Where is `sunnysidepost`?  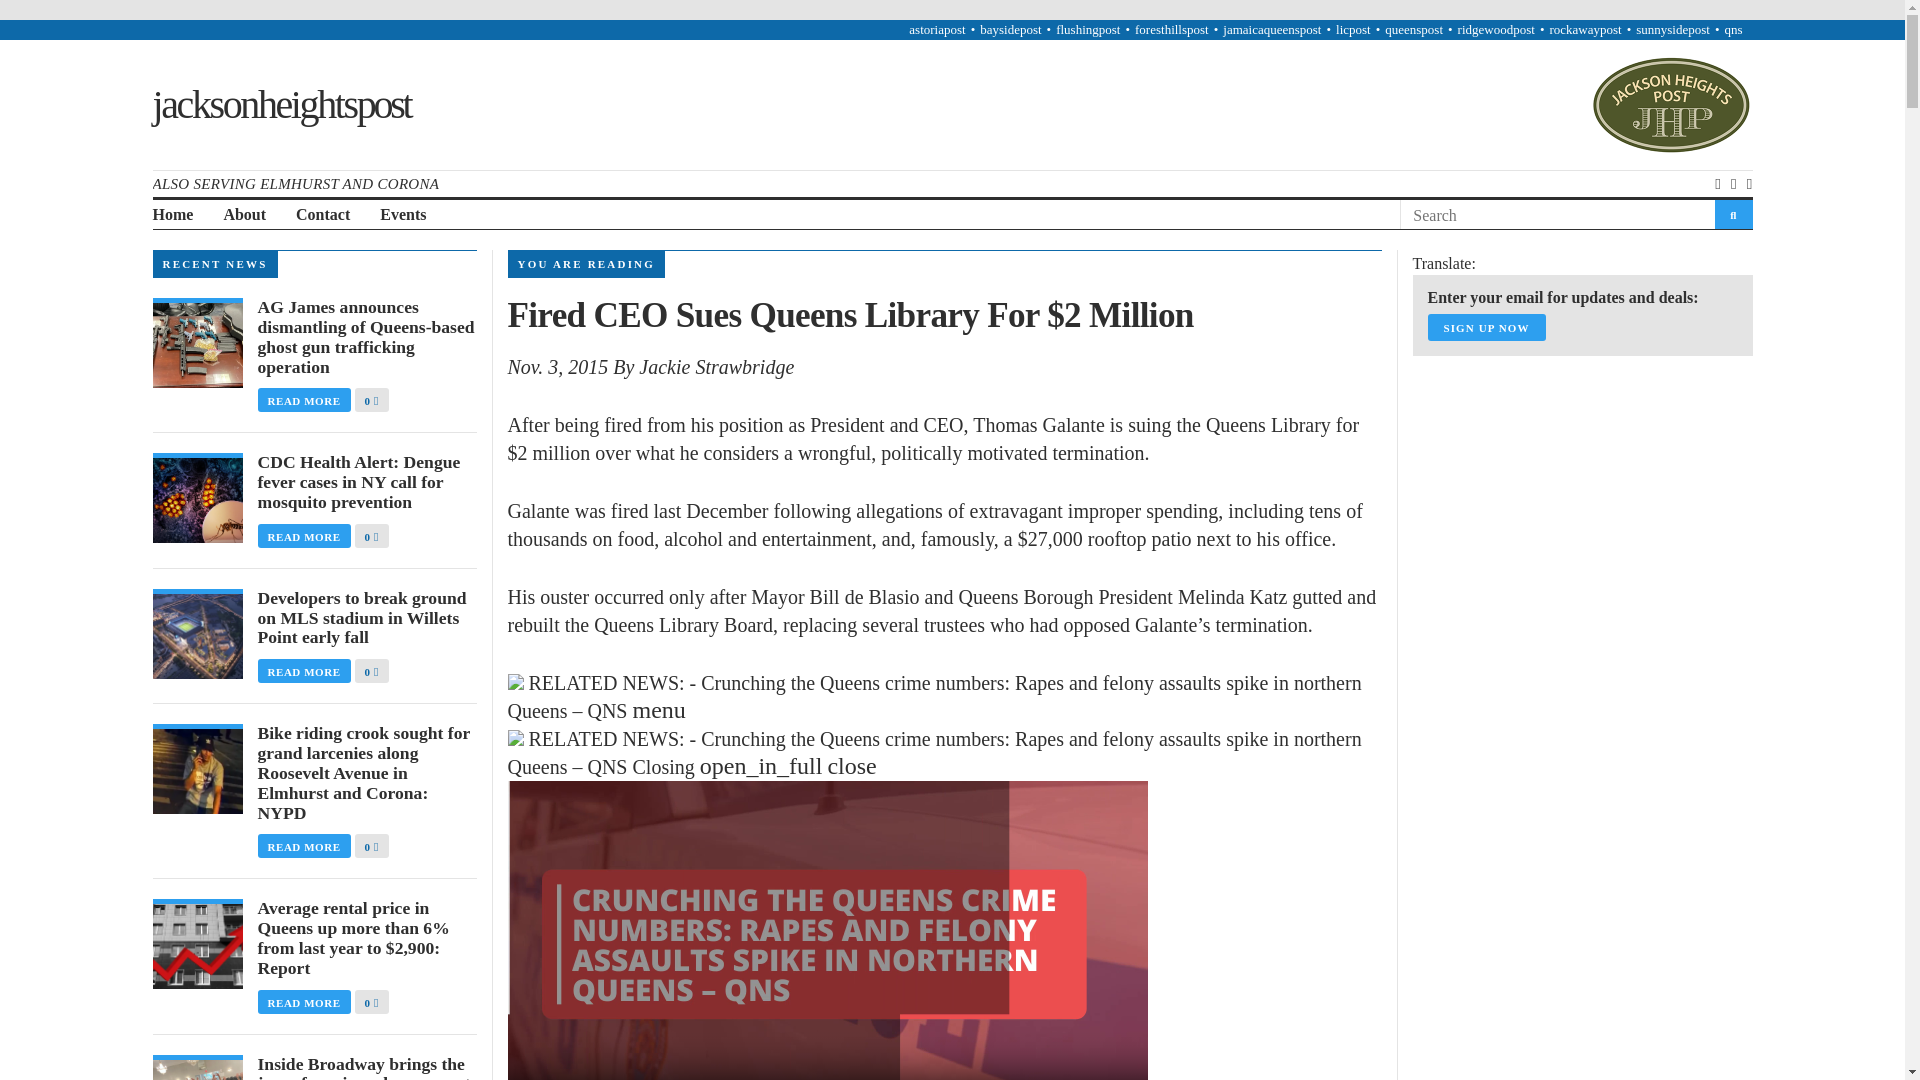 sunnysidepost is located at coordinates (1672, 28).